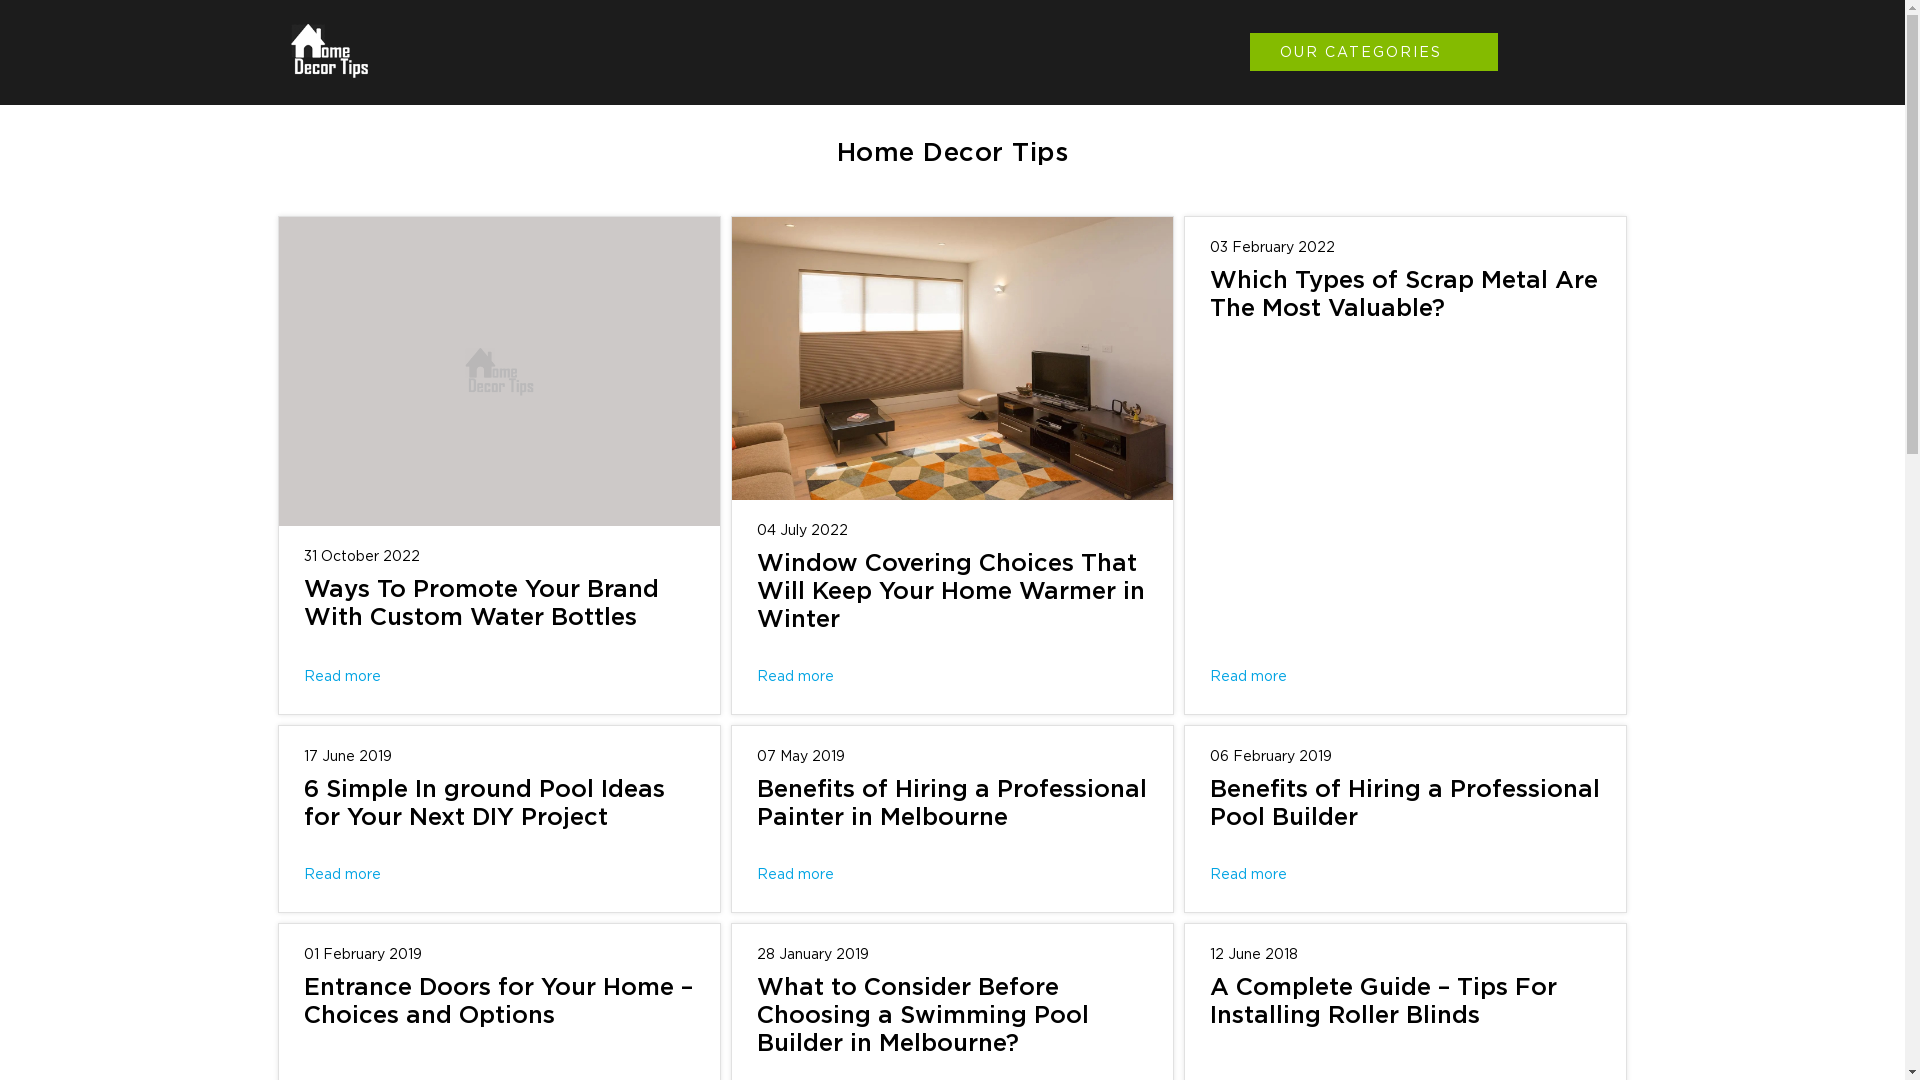  Describe the element at coordinates (1404, 295) in the screenshot. I see `Which Types of Scrap Metal Are The Most Valuable?` at that location.